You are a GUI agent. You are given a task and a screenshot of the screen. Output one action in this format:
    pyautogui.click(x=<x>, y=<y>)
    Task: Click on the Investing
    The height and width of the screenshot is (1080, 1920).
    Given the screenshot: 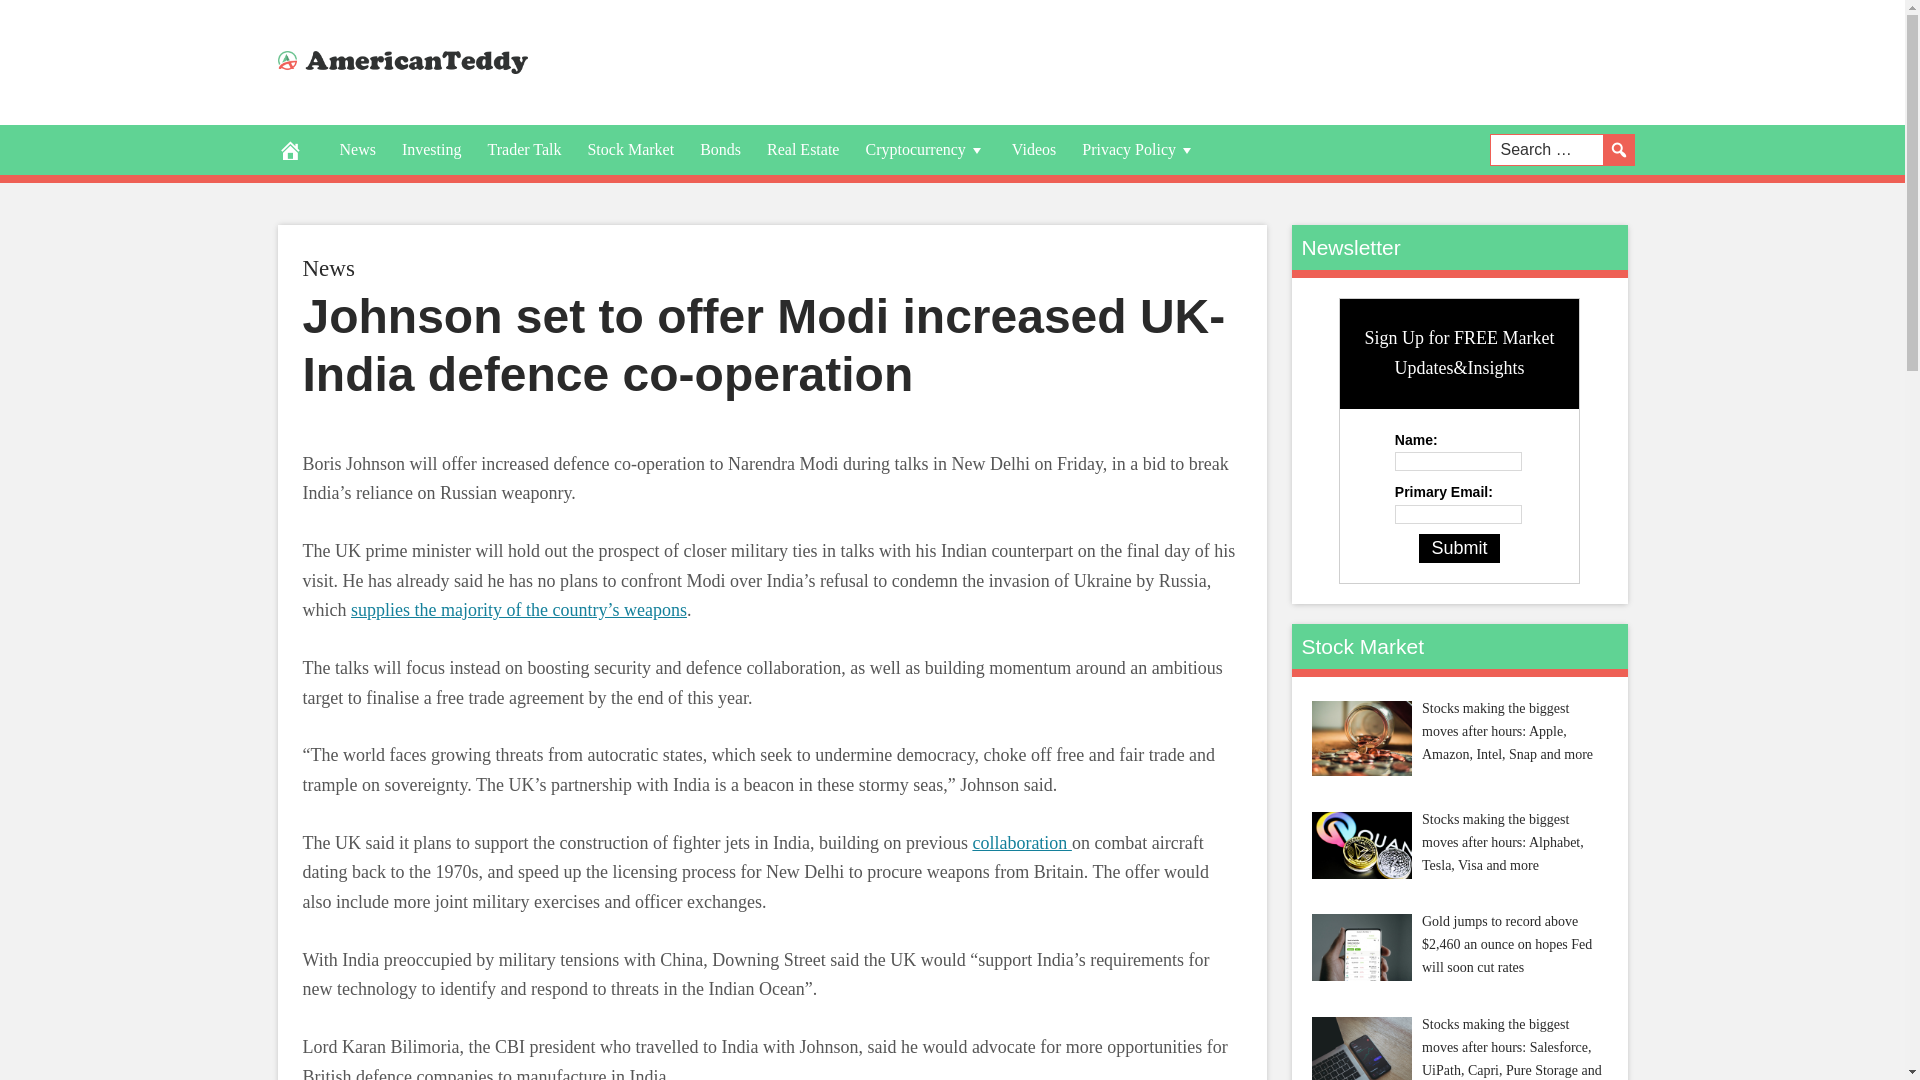 What is the action you would take?
    pyautogui.click(x=432, y=150)
    